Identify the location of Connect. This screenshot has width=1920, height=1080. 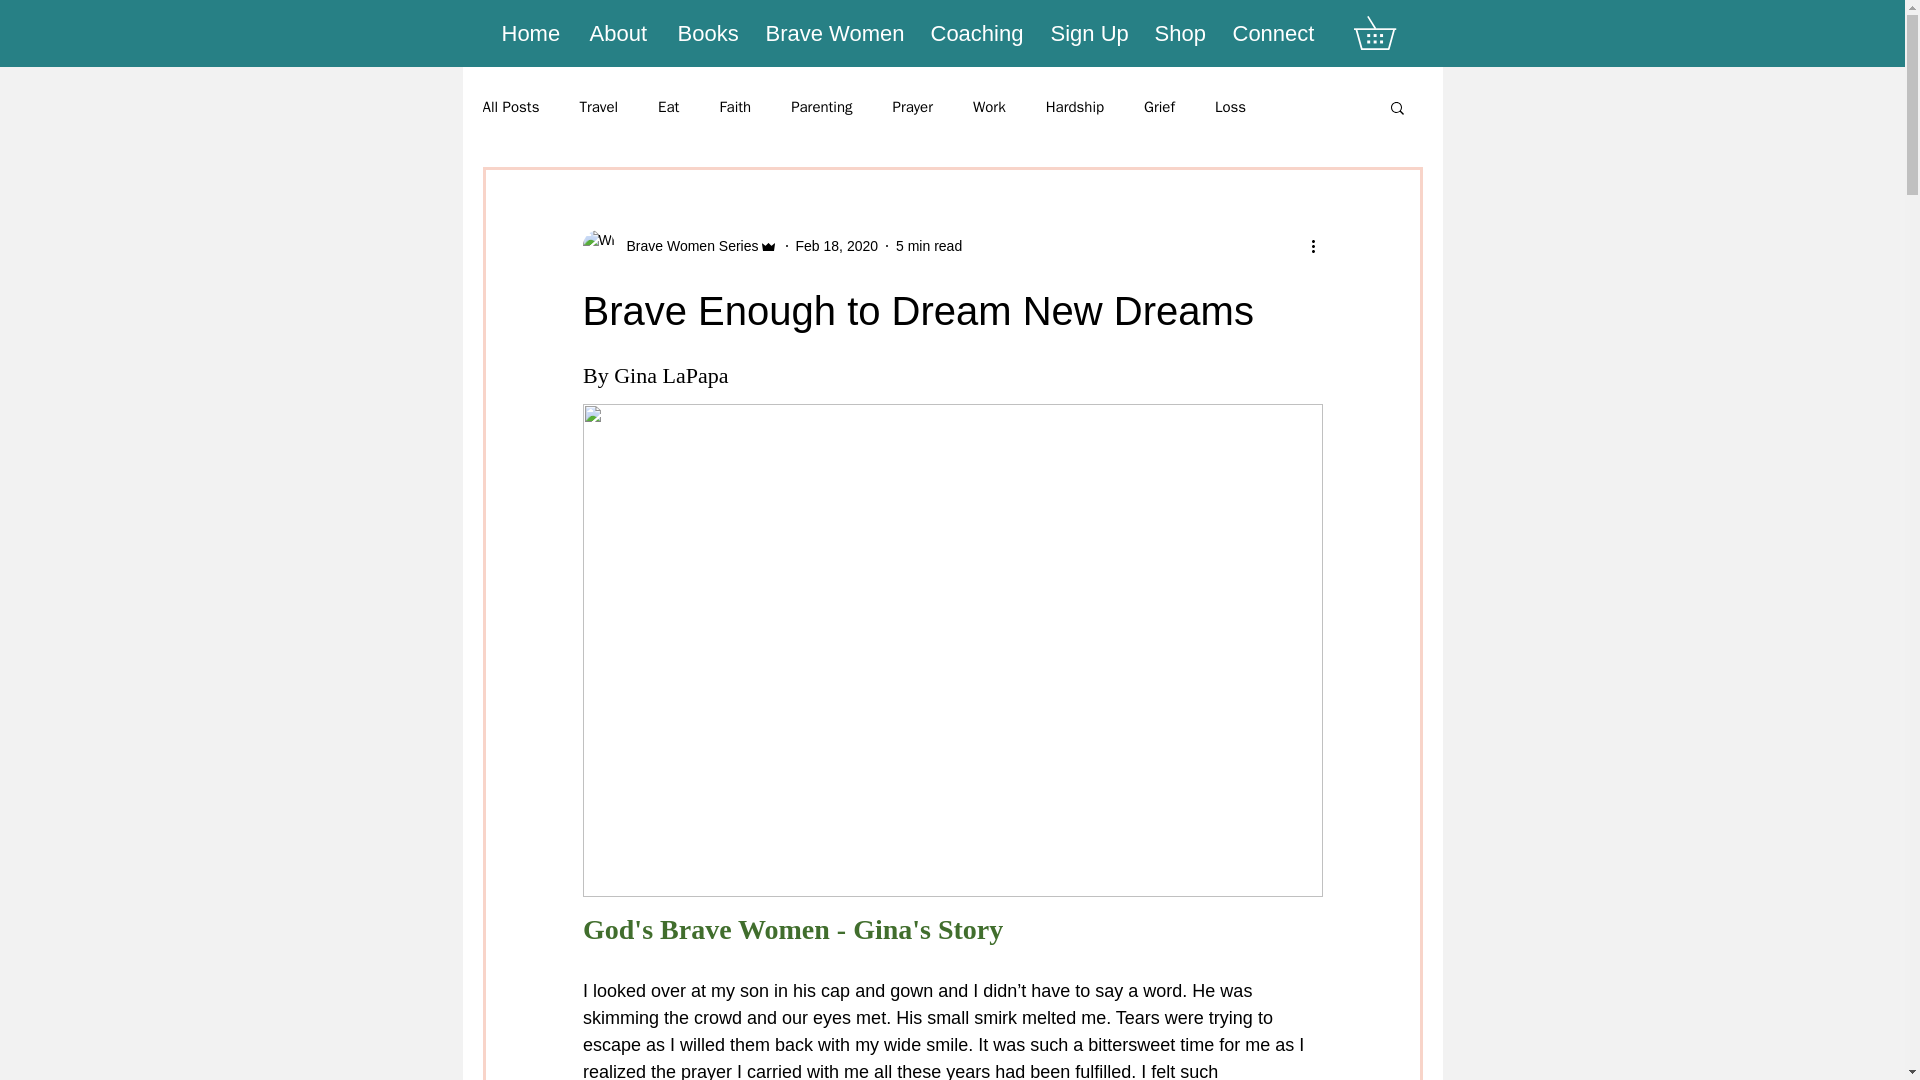
(1272, 33).